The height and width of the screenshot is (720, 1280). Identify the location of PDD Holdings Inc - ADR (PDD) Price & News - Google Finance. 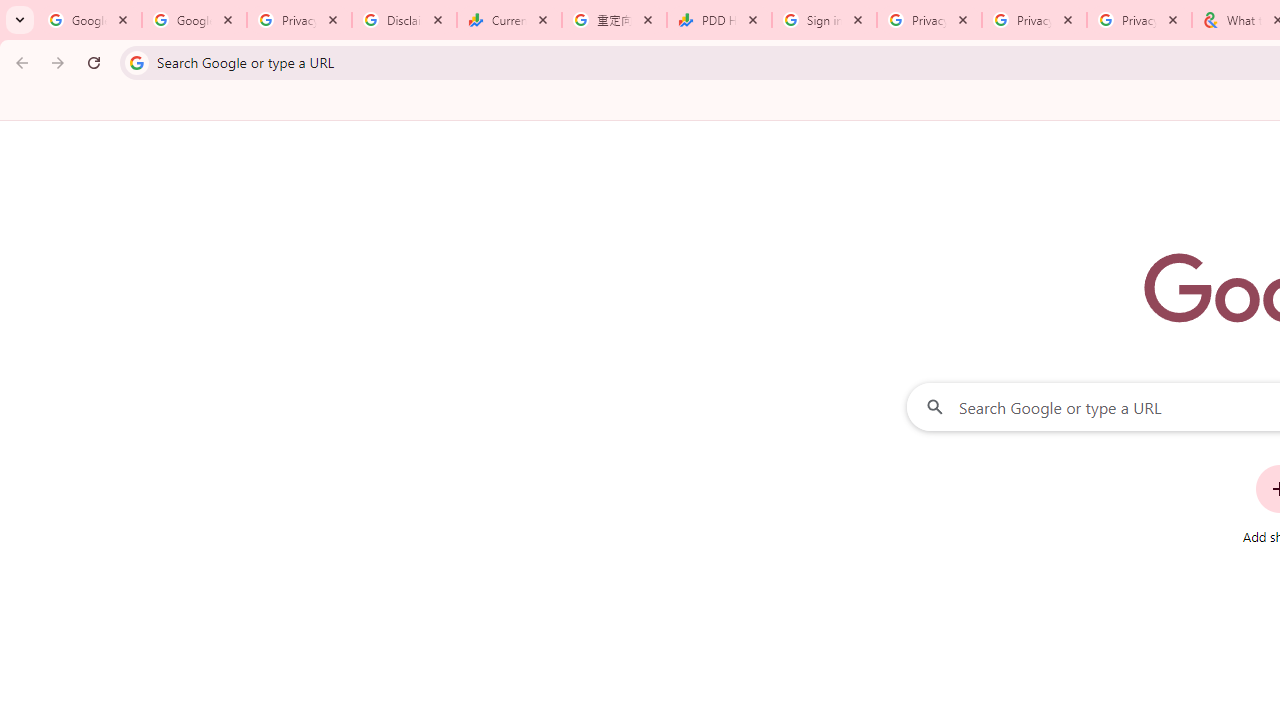
(718, 20).